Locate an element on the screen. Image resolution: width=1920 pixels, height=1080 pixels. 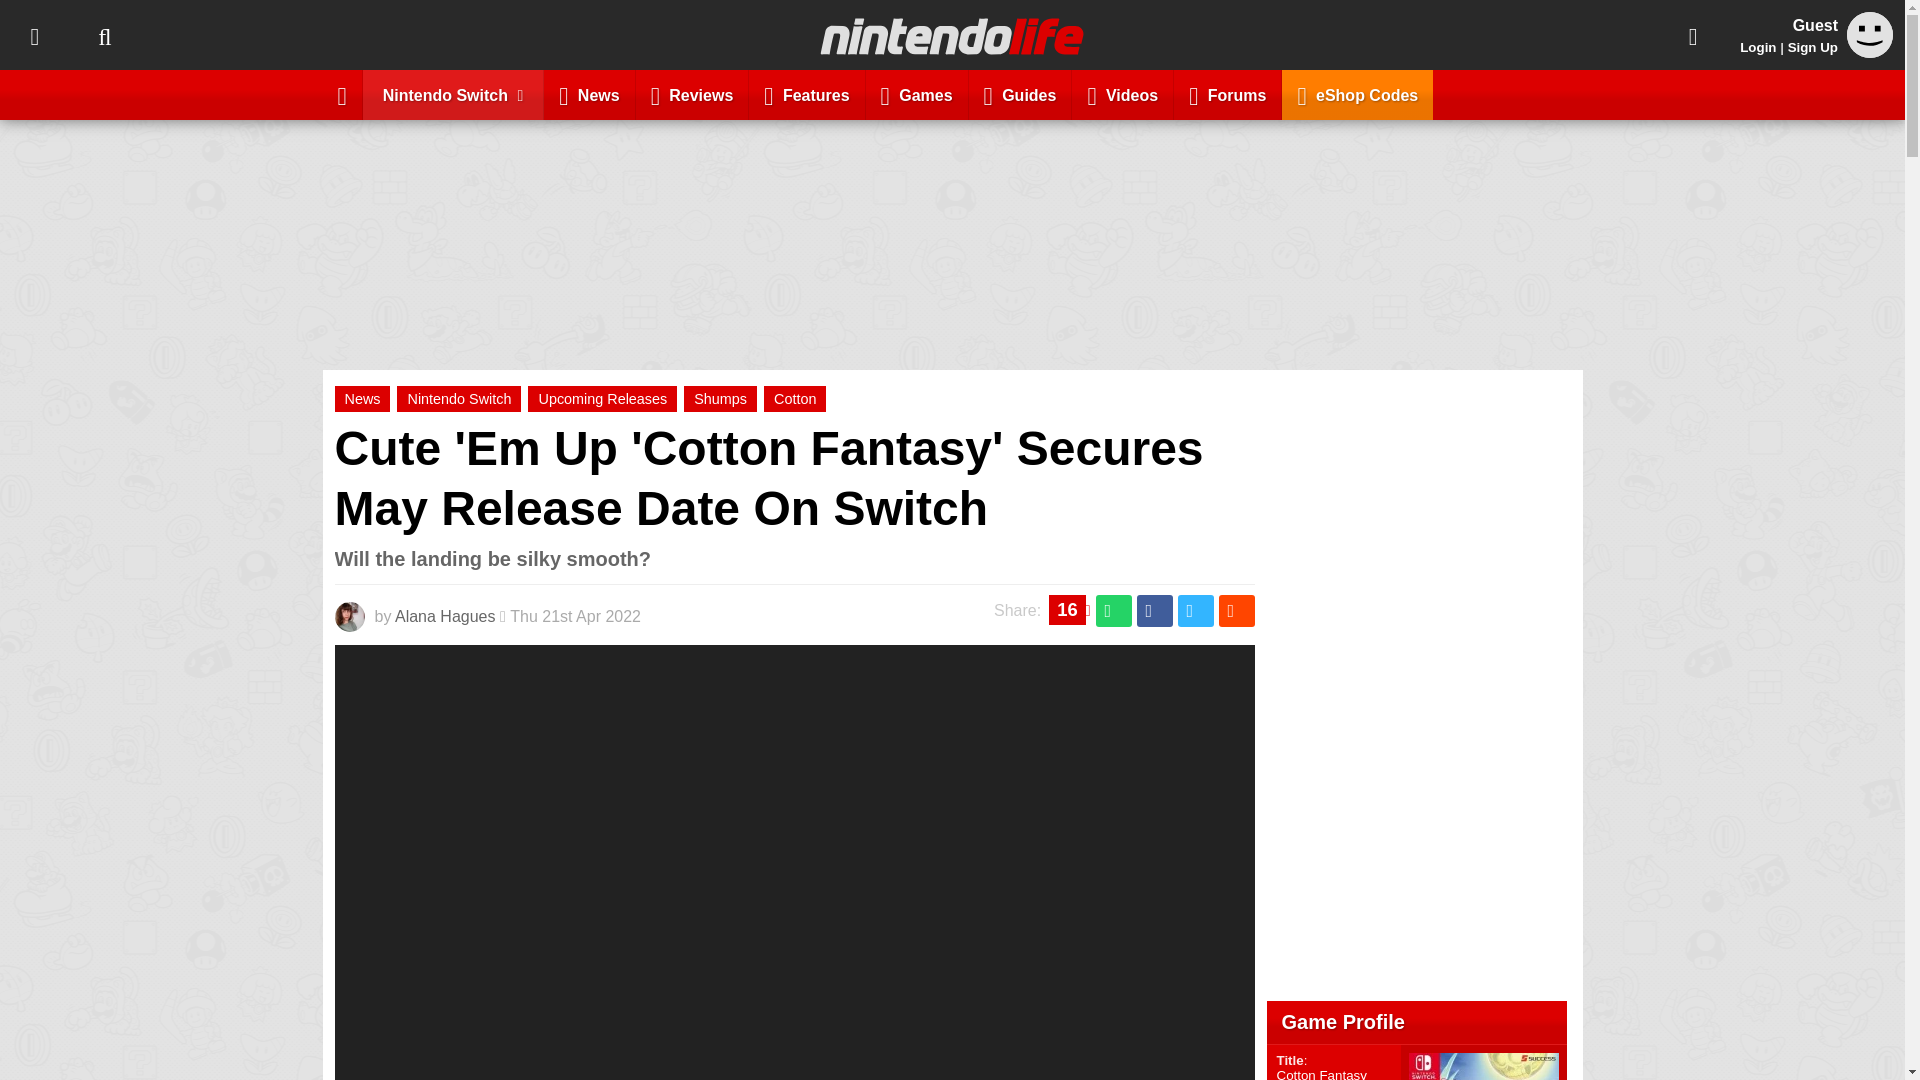
News is located at coordinates (589, 94).